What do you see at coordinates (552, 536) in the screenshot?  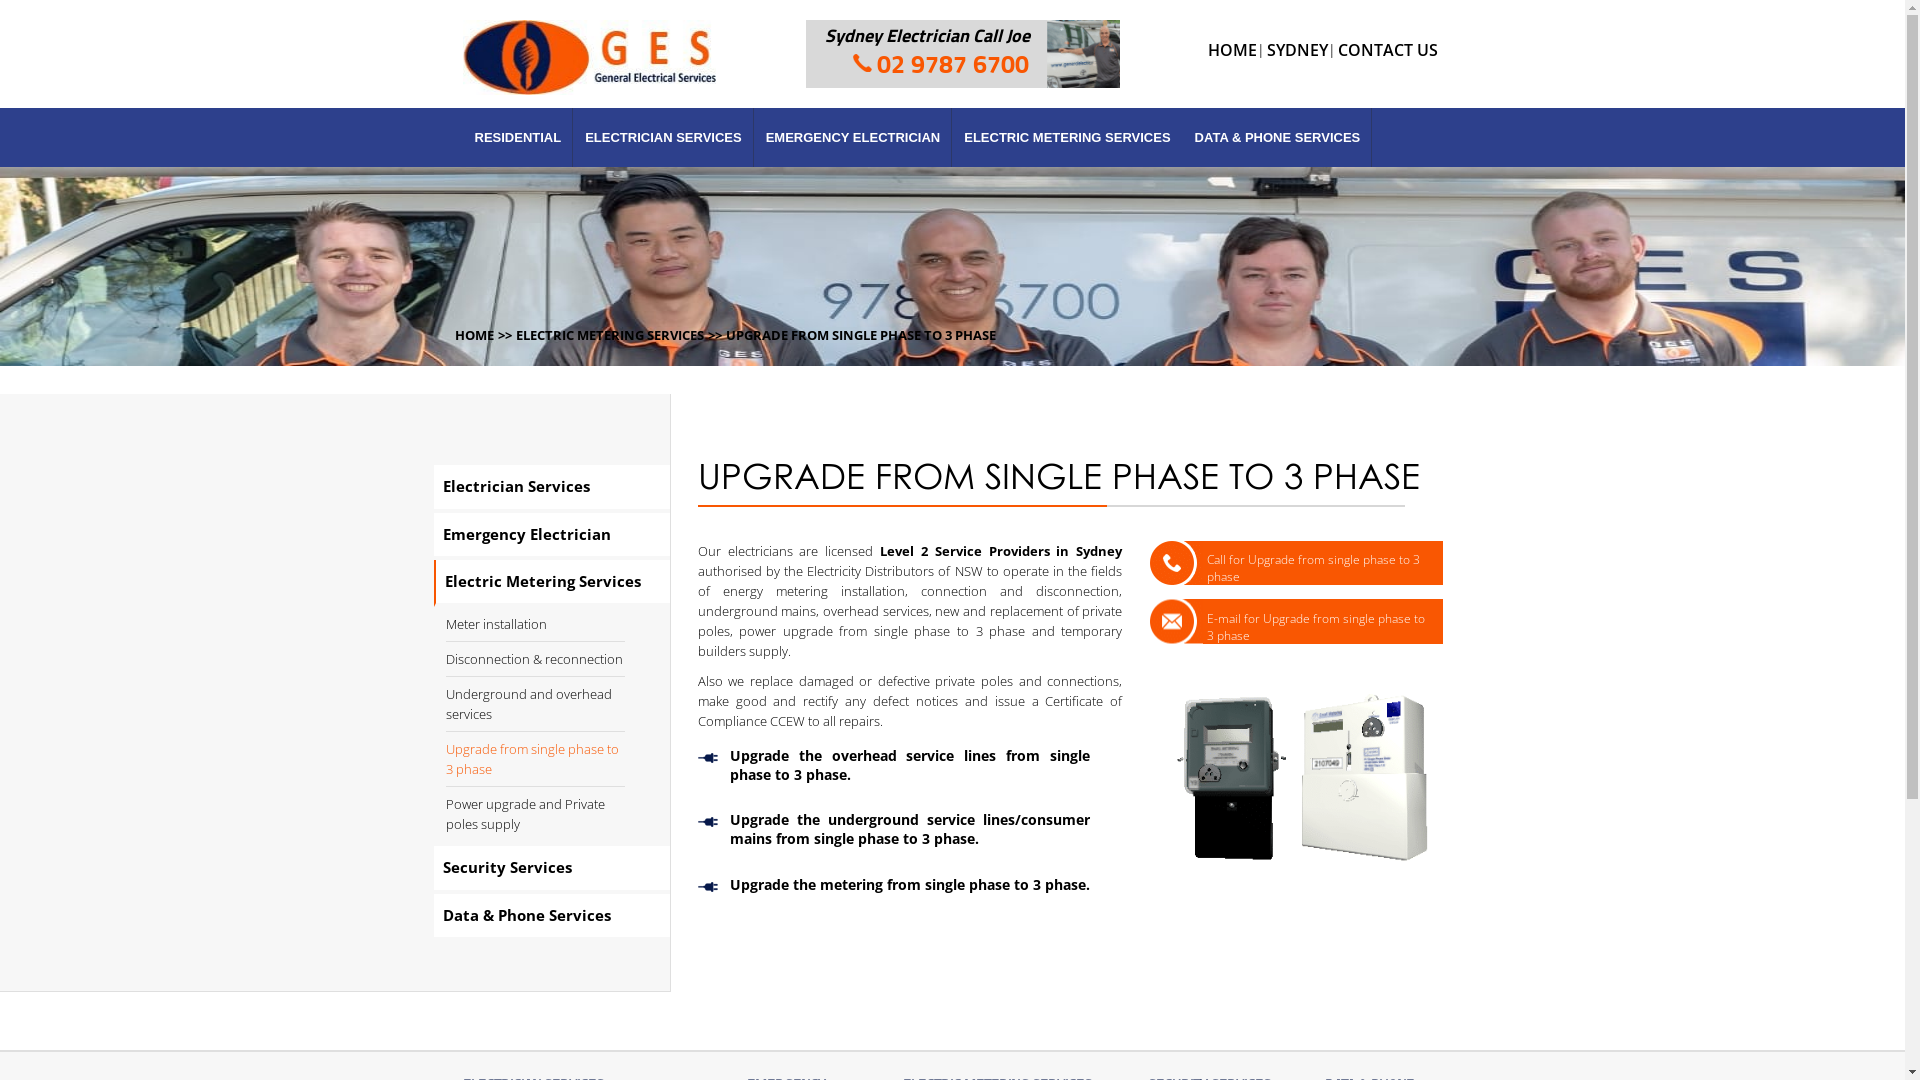 I see `Emergency Electrician` at bounding box center [552, 536].